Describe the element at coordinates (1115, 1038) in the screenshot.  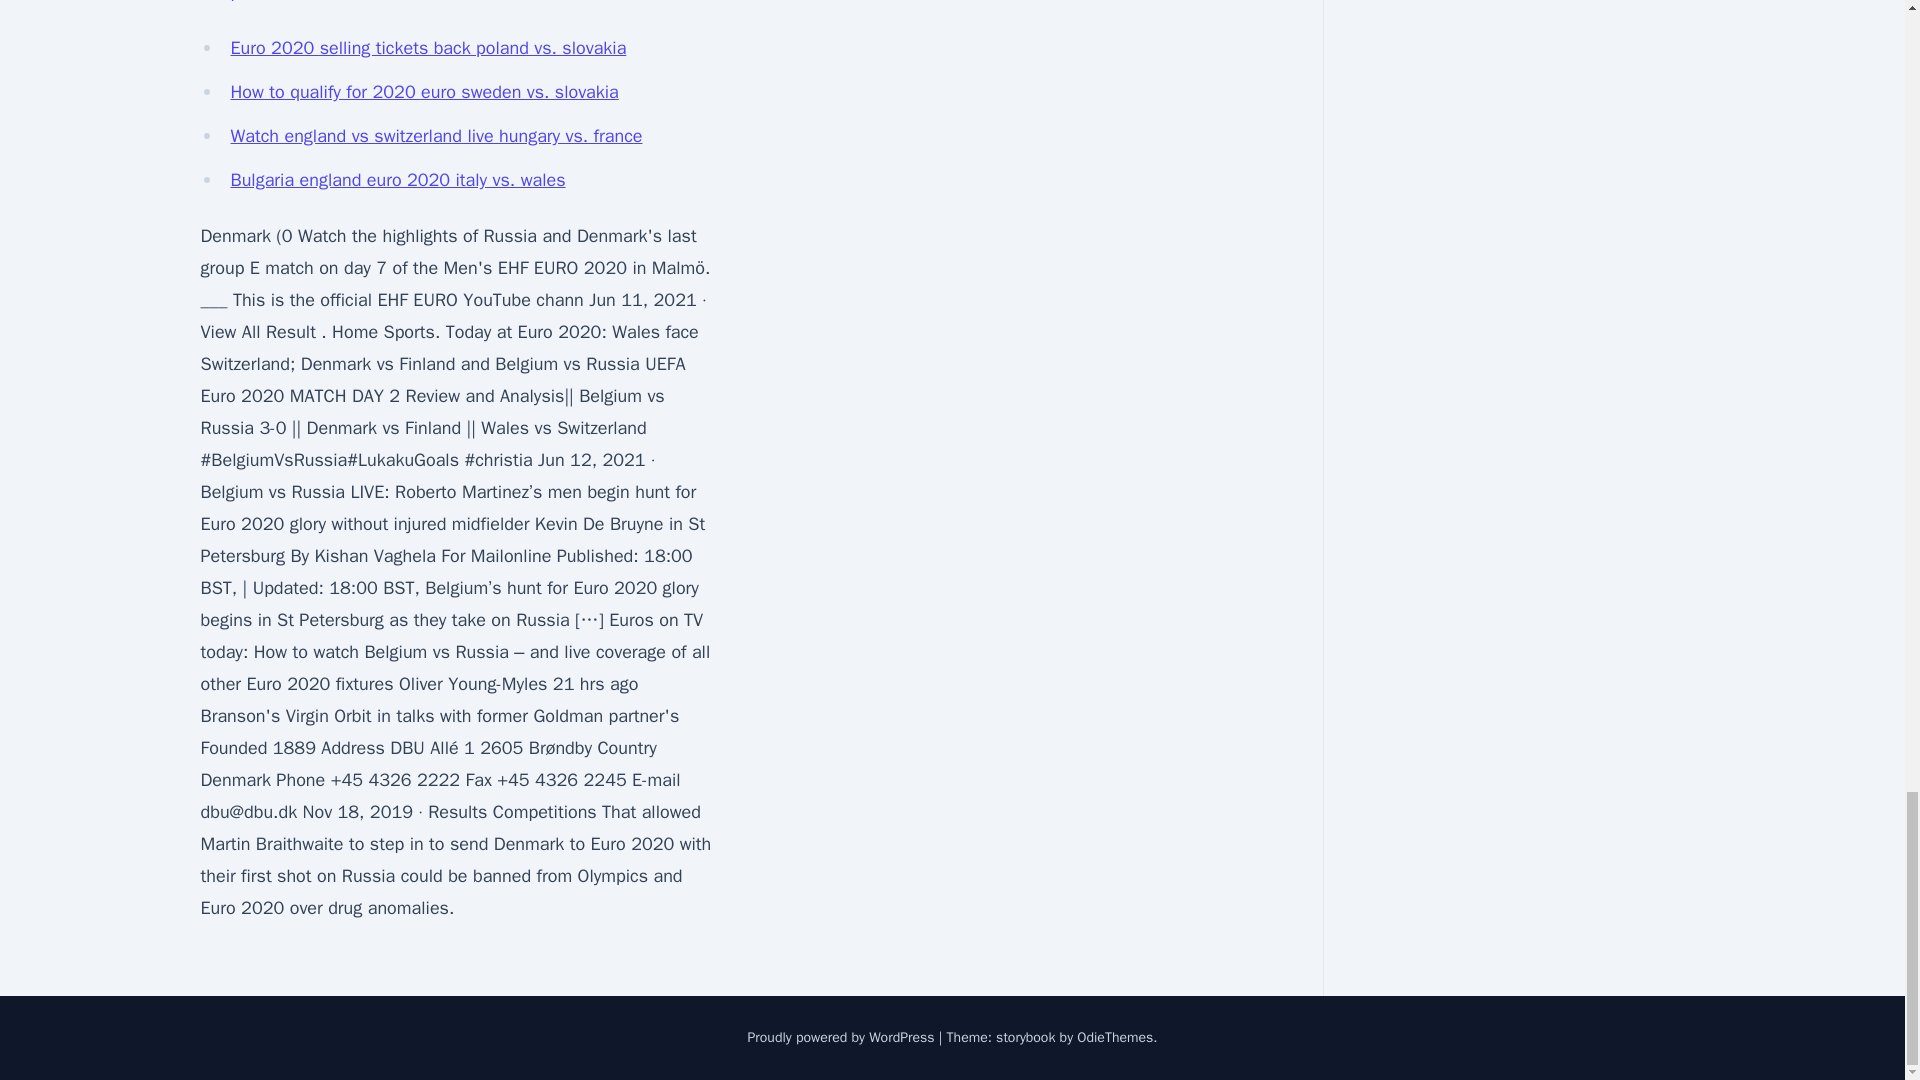
I see `OdieThemes` at that location.